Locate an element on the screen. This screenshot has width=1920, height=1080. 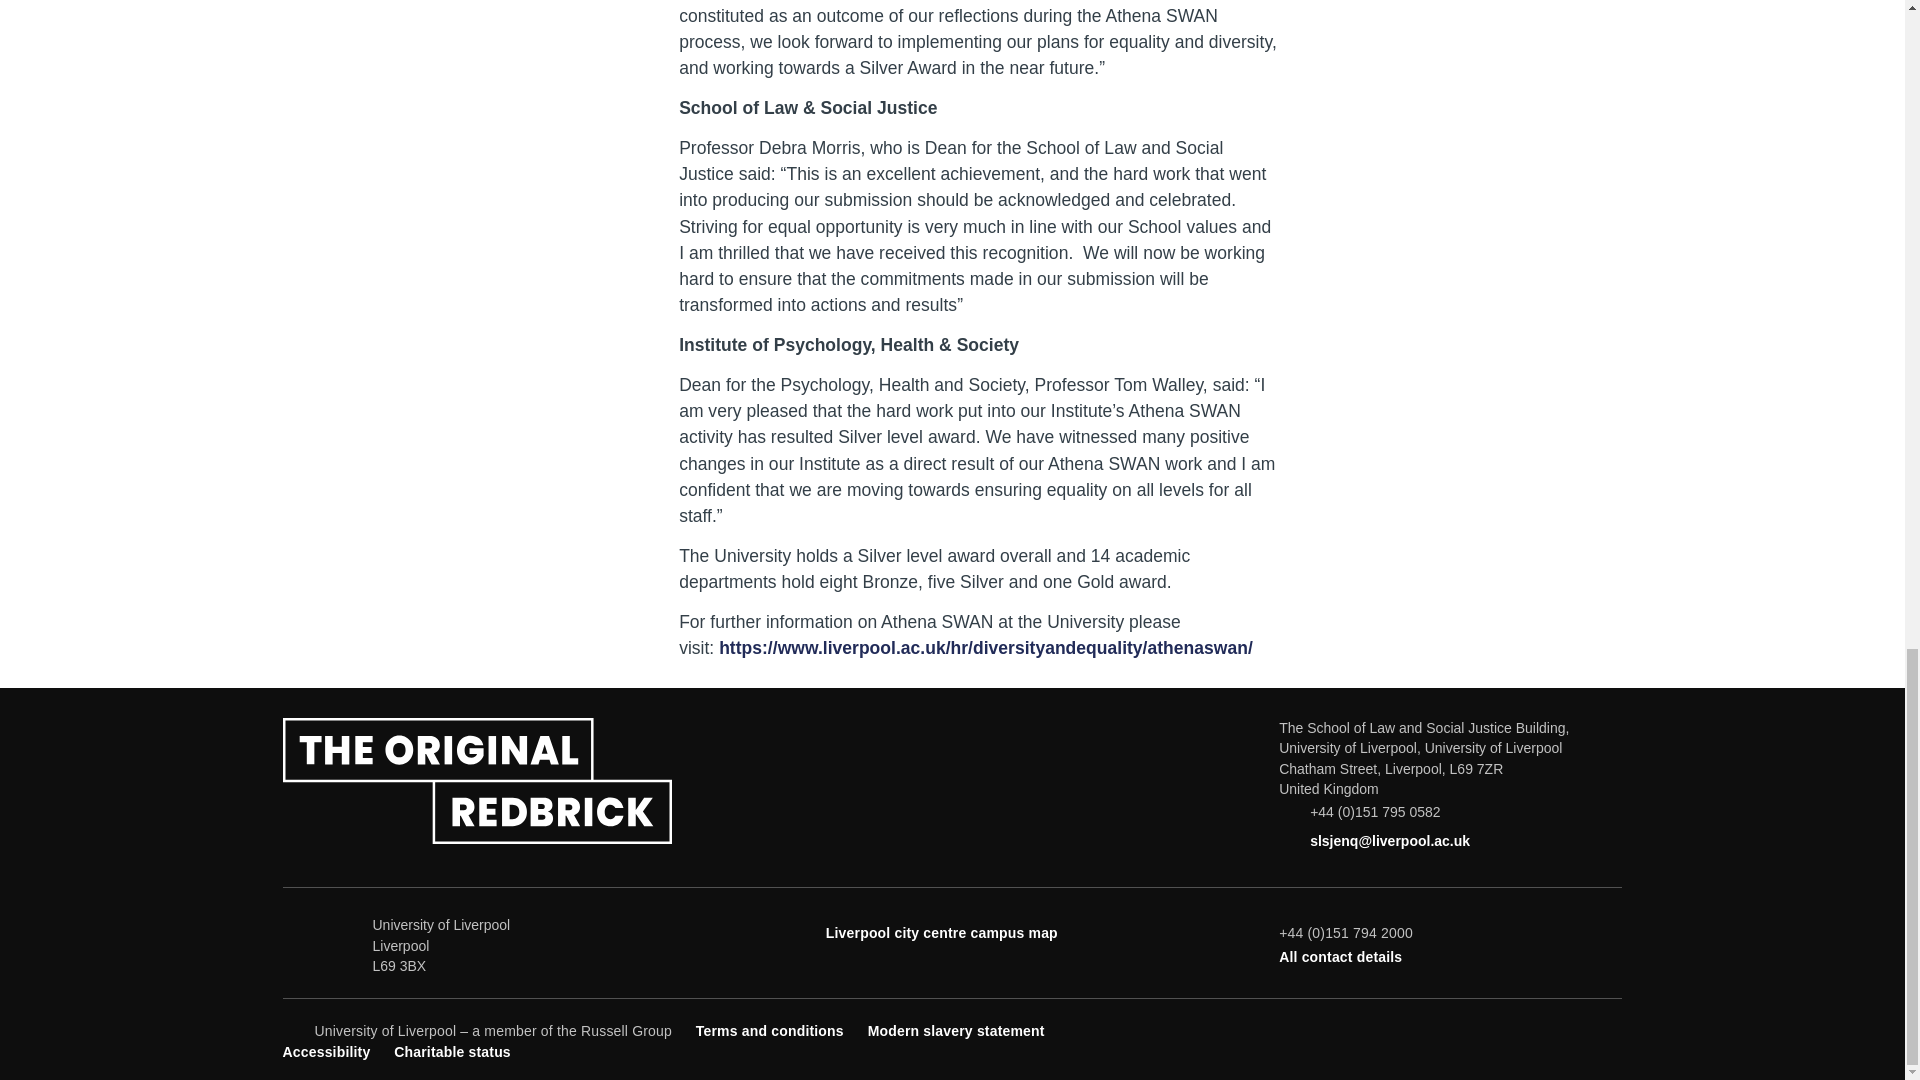
Modern slavery statement is located at coordinates (956, 1030).